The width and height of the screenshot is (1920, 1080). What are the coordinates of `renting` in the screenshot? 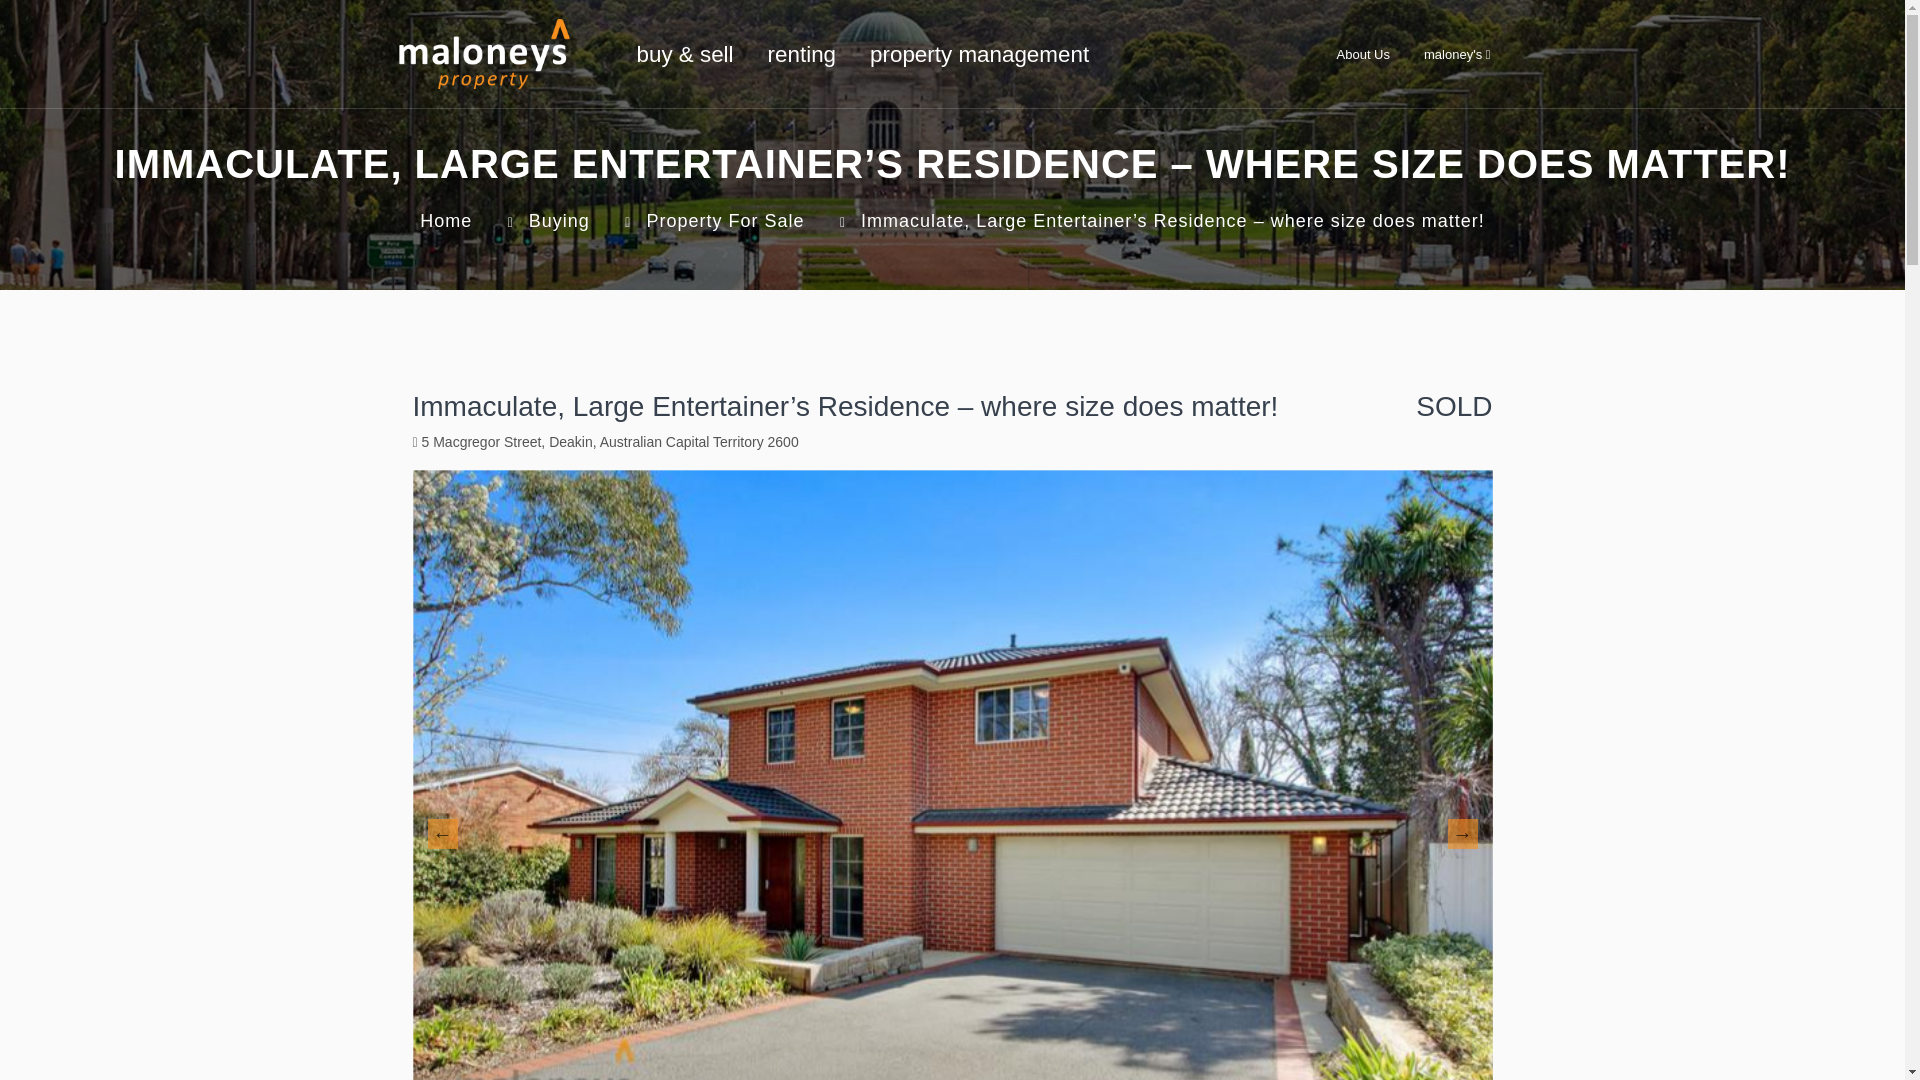 It's located at (801, 54).